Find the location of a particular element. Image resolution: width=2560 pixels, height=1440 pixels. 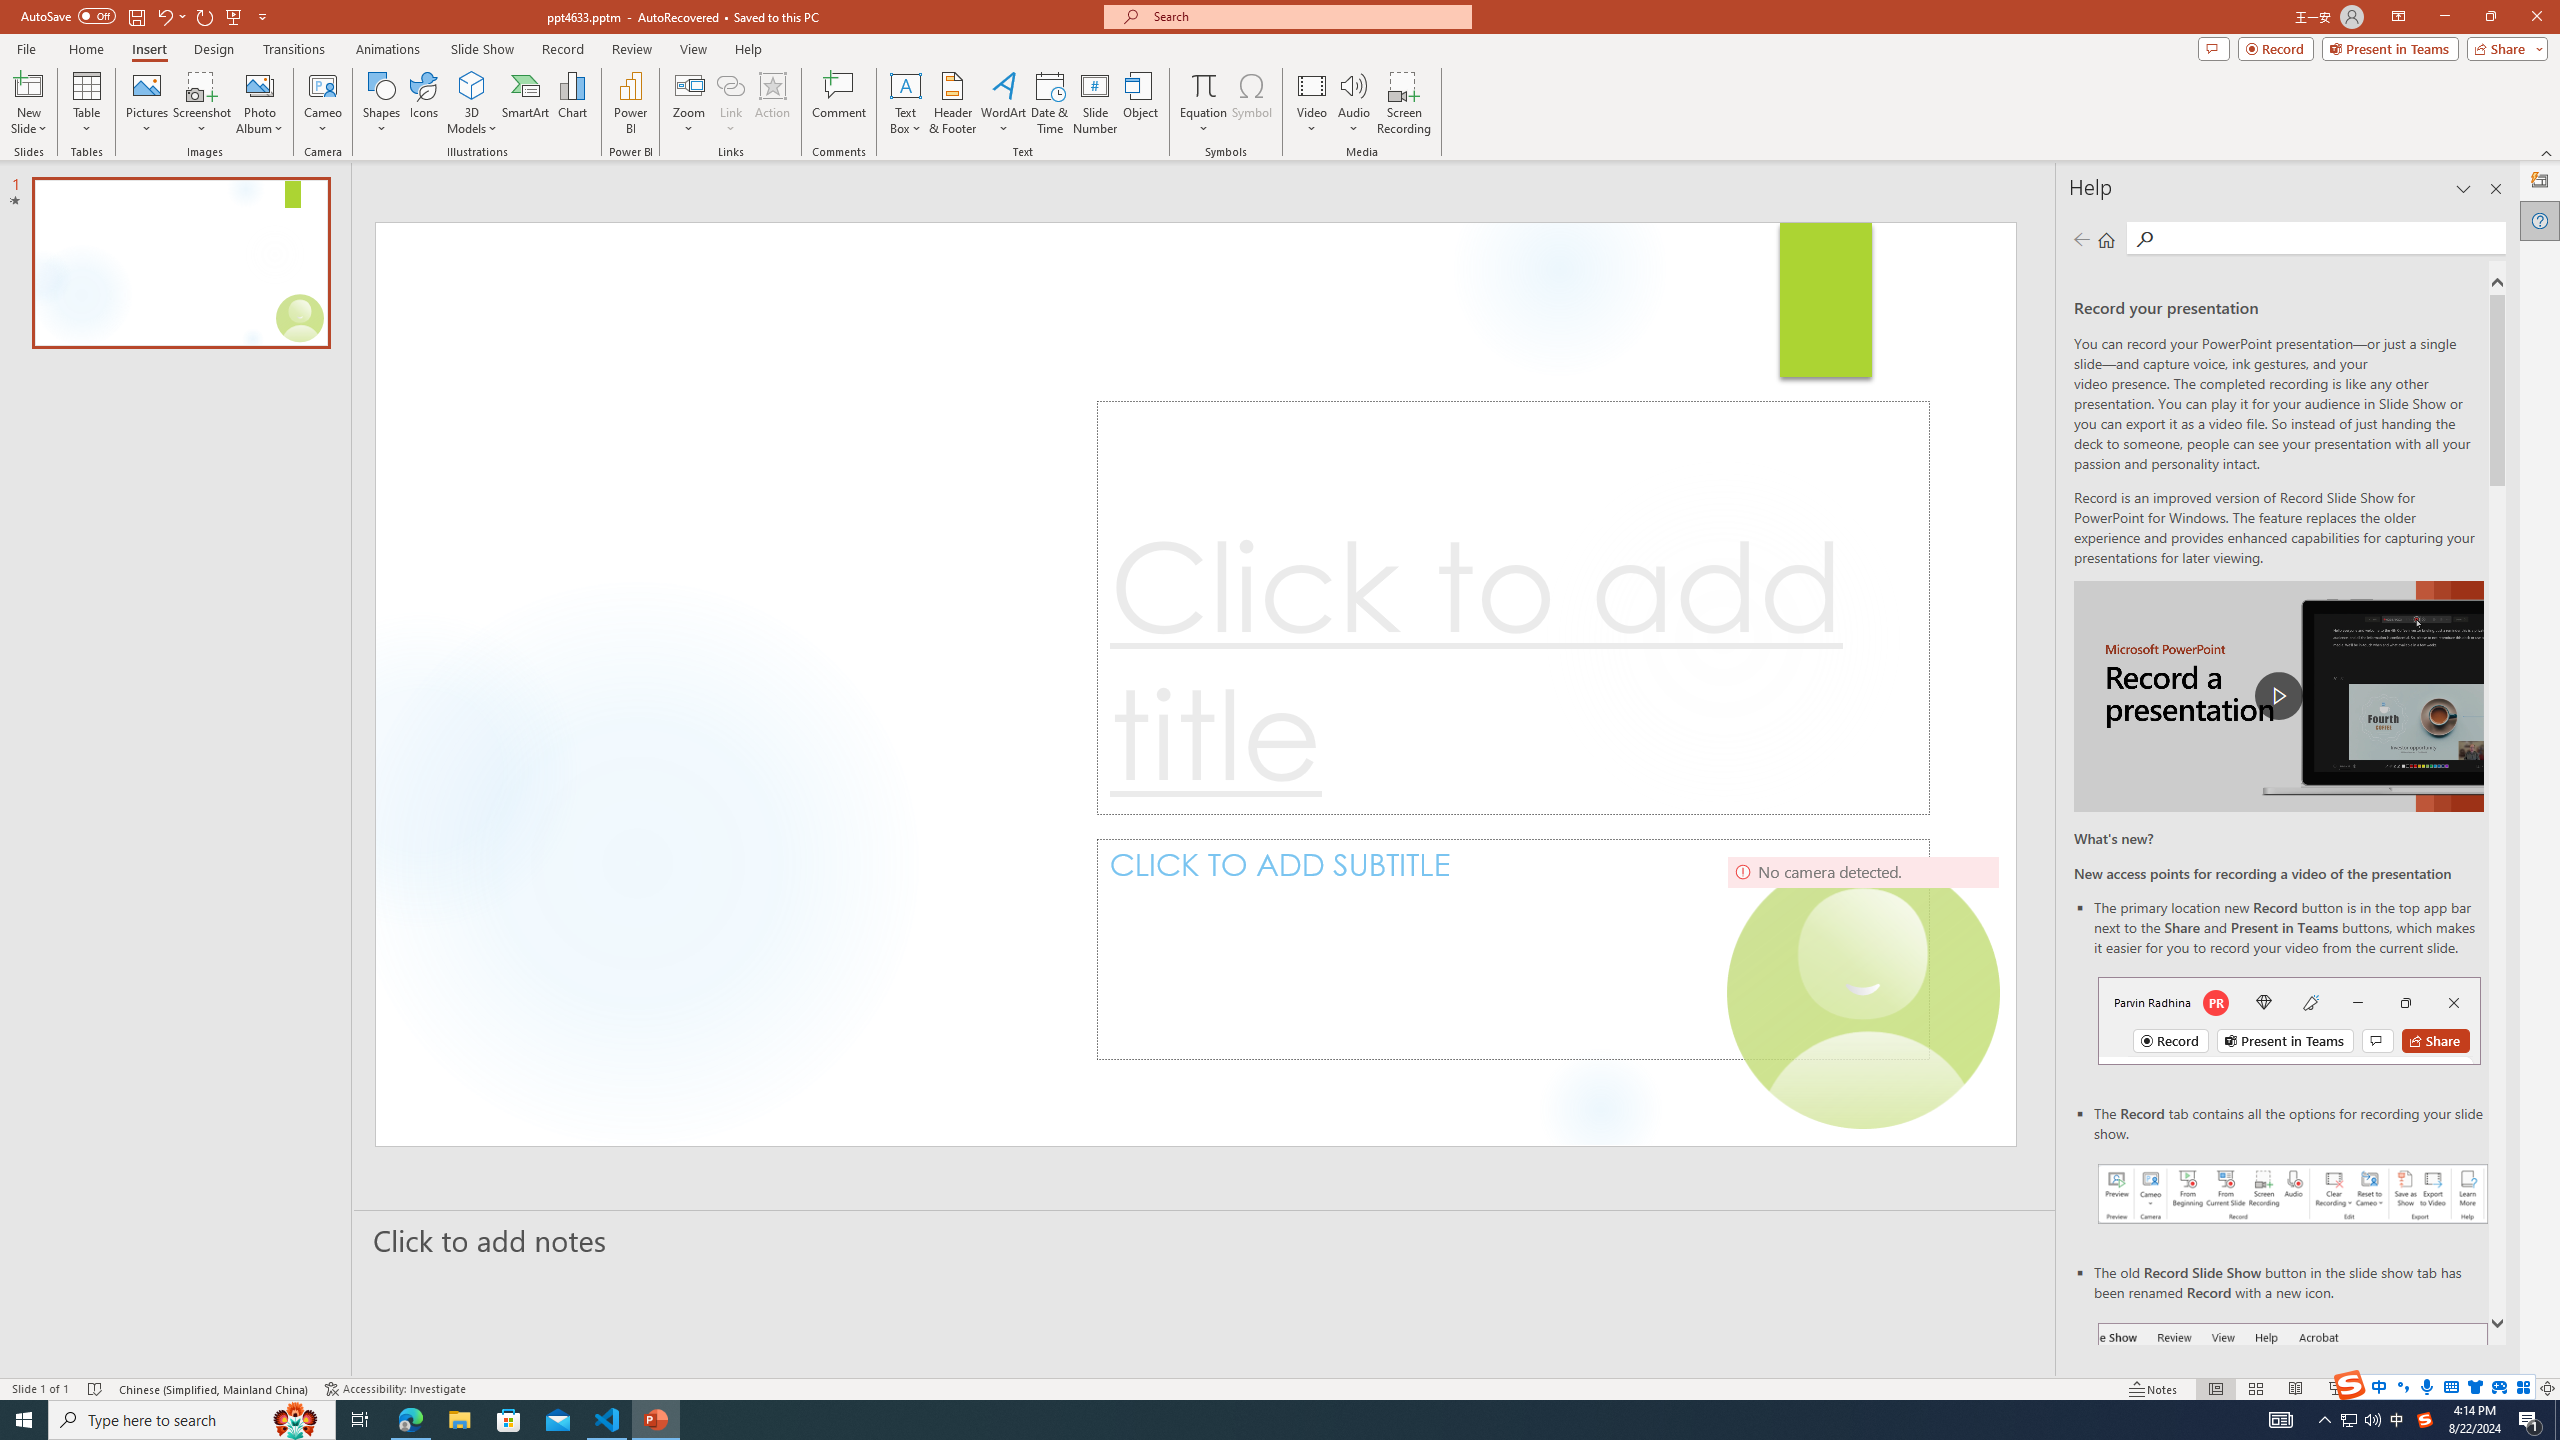

Text Box is located at coordinates (906, 103).